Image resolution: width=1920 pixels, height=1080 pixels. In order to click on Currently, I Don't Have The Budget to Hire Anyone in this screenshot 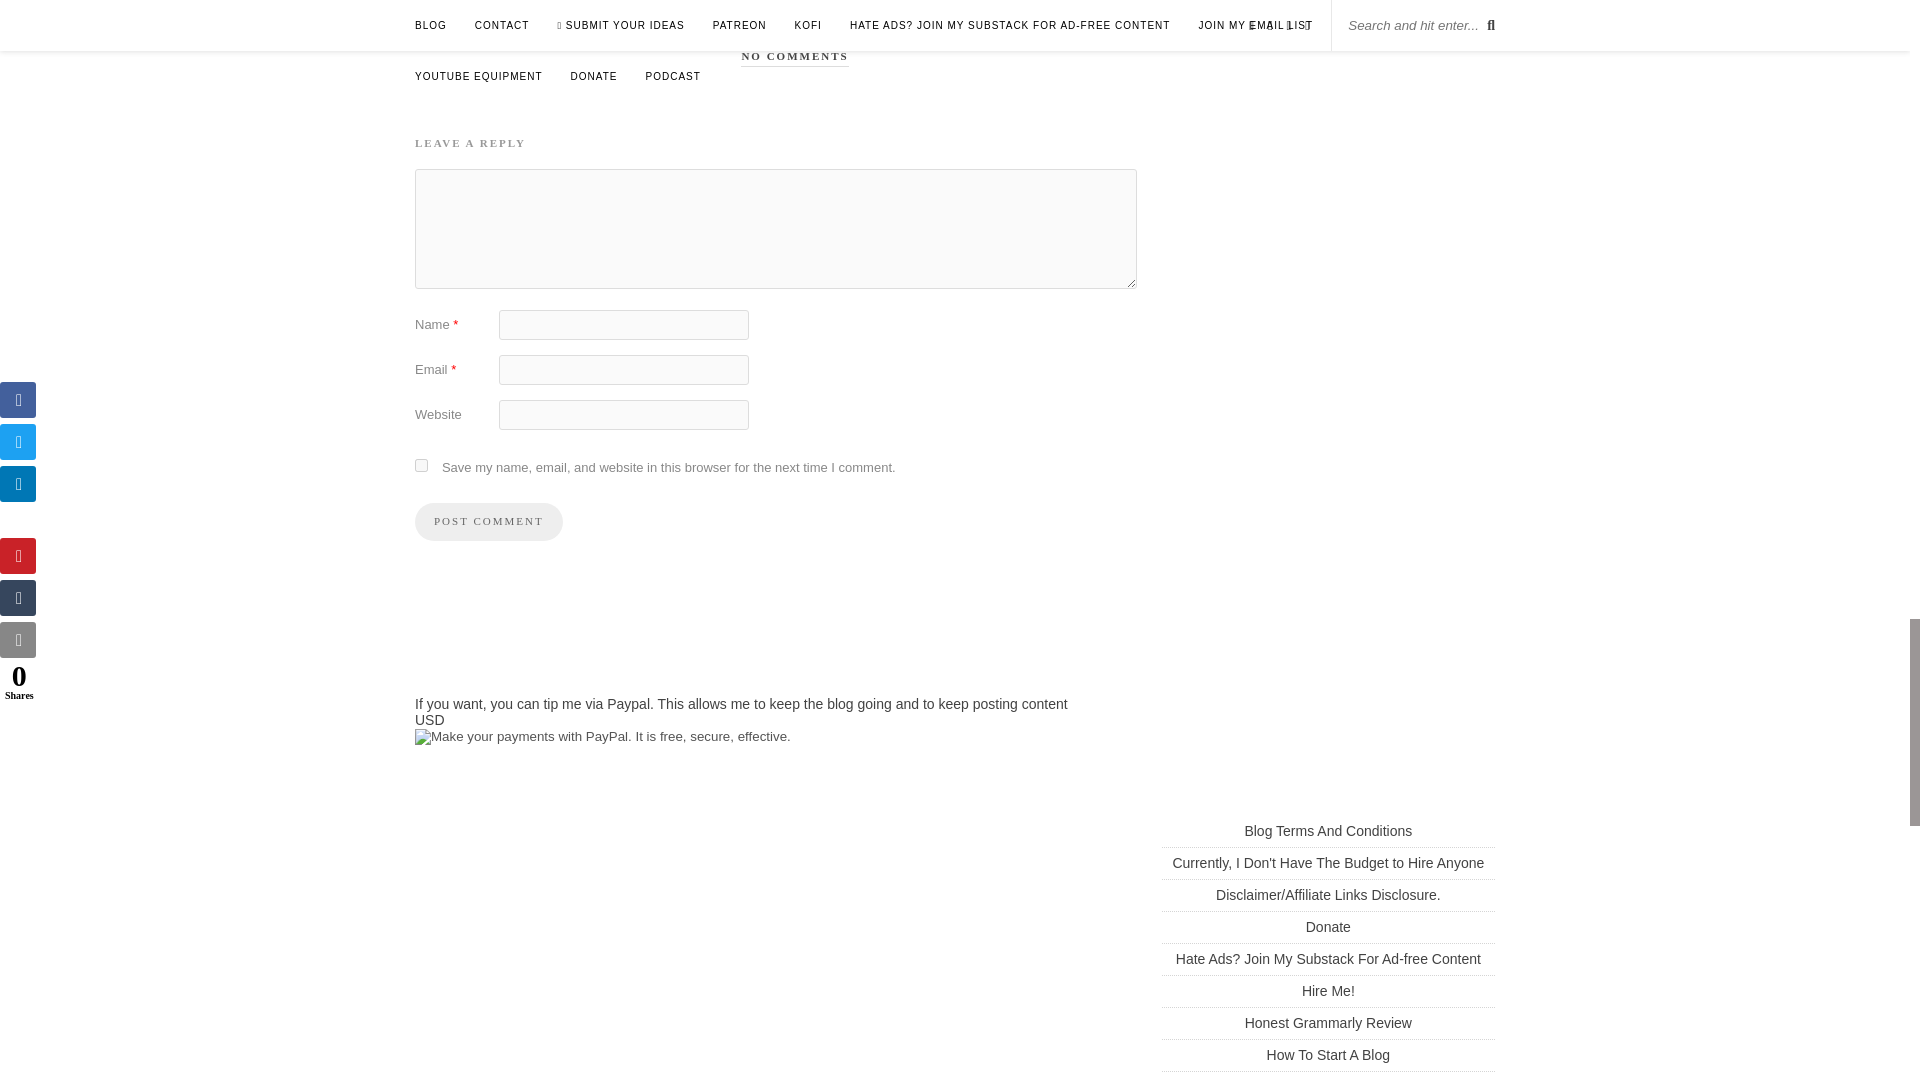, I will do `click(1328, 862)`.